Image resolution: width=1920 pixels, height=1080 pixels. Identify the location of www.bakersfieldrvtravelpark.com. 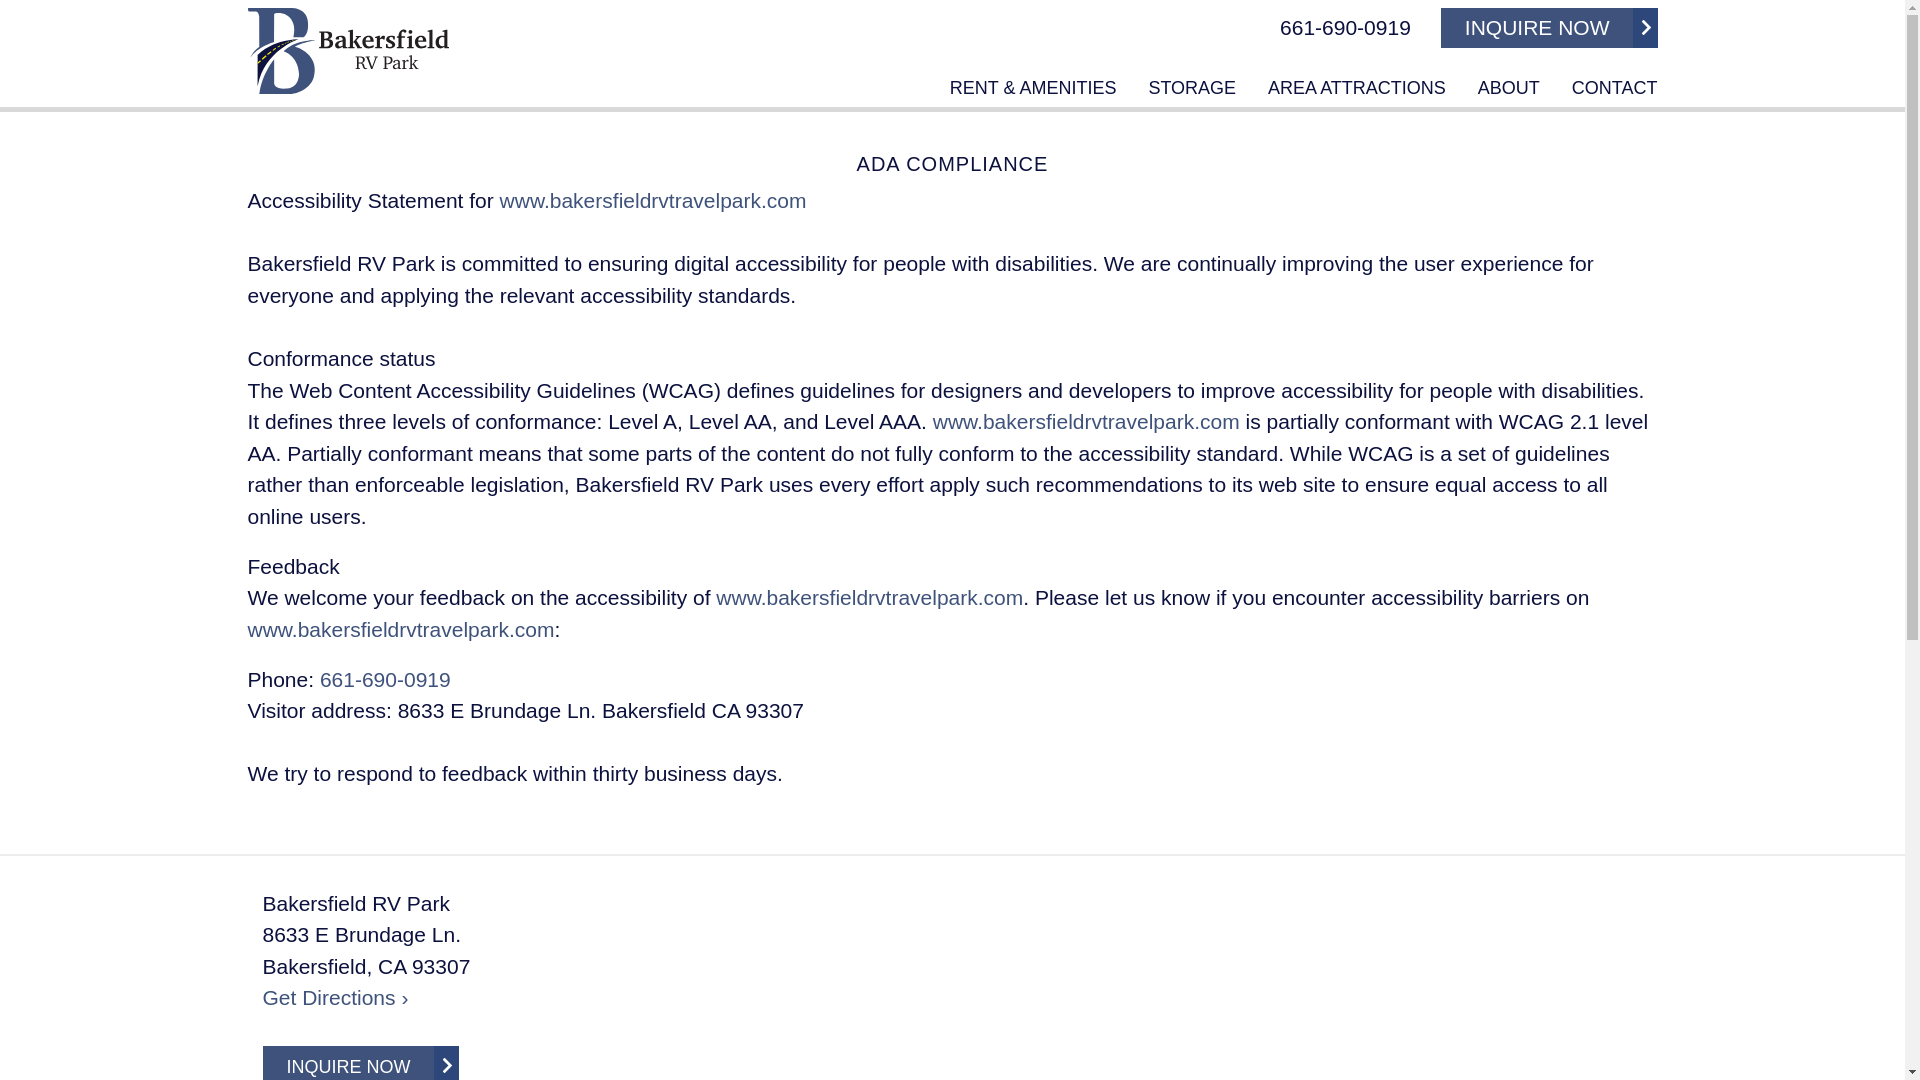
(1086, 422).